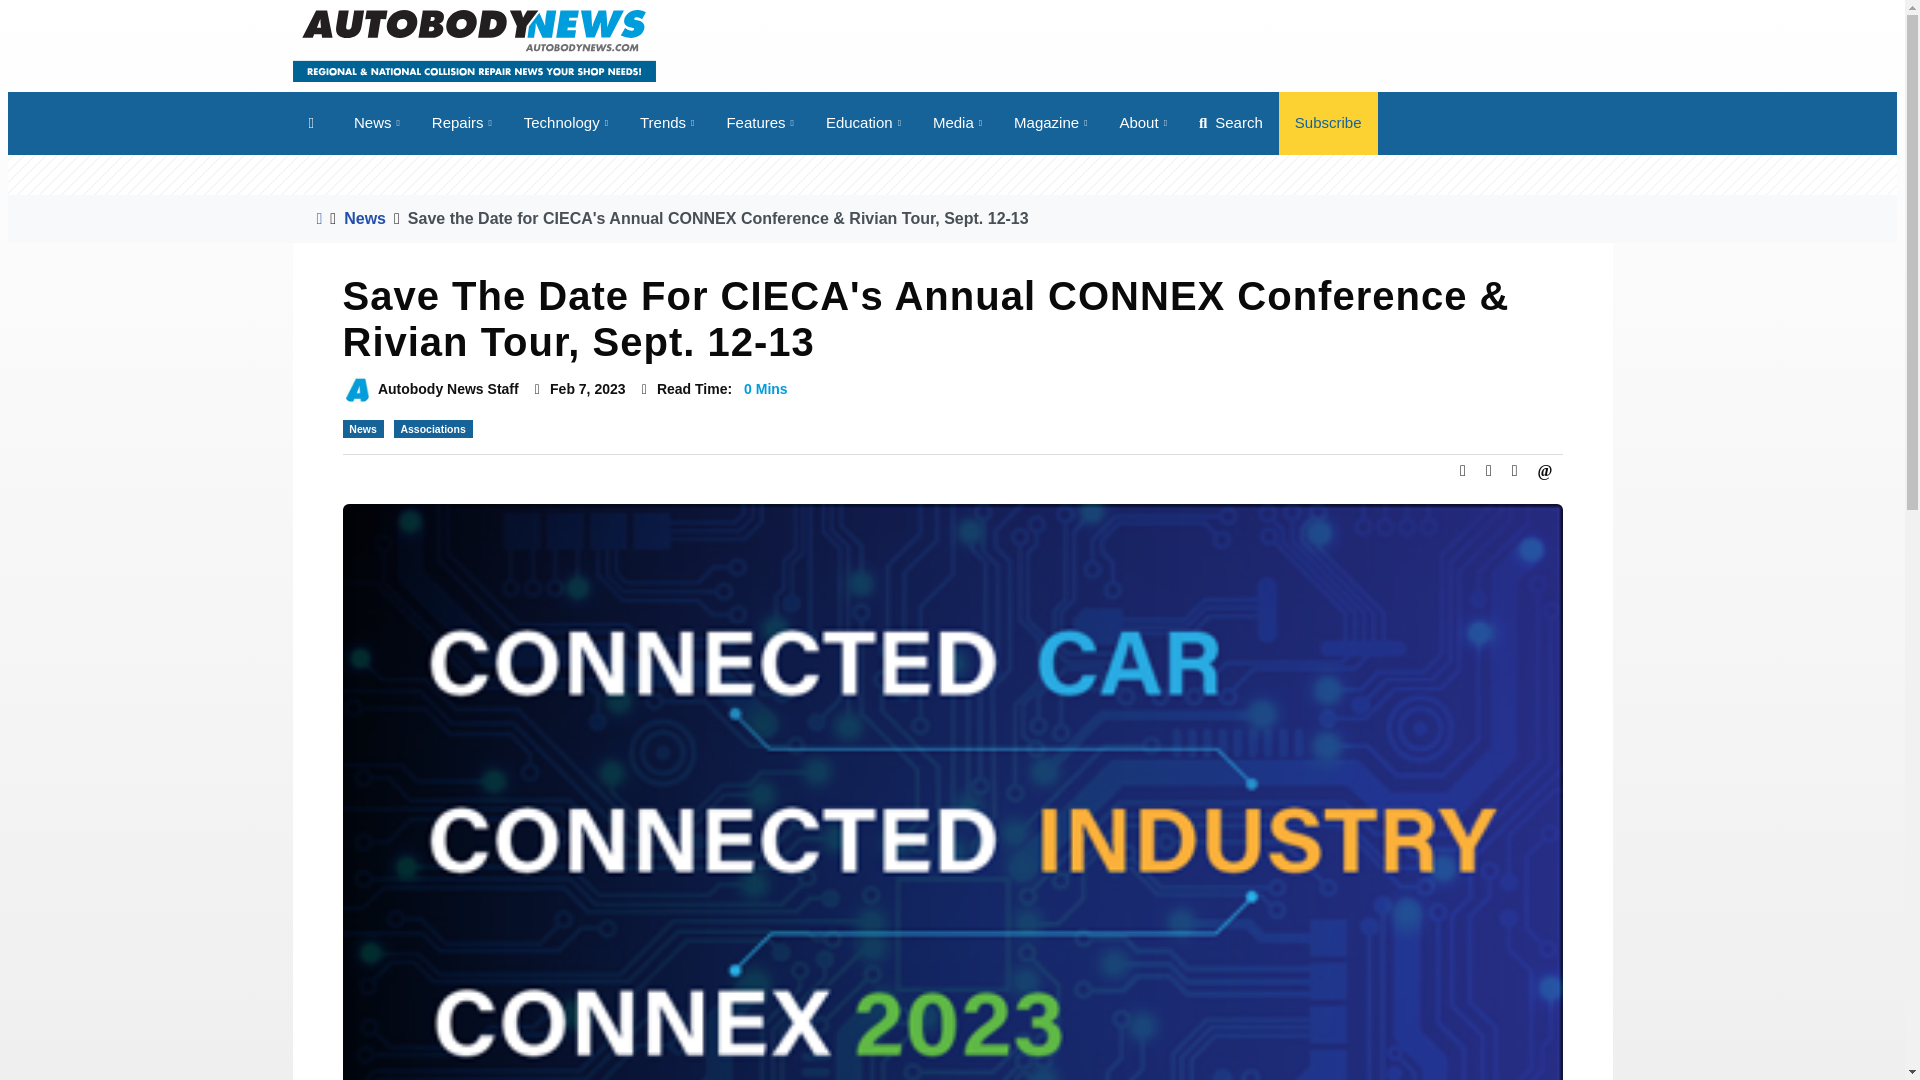  I want to click on Technology, so click(566, 123).